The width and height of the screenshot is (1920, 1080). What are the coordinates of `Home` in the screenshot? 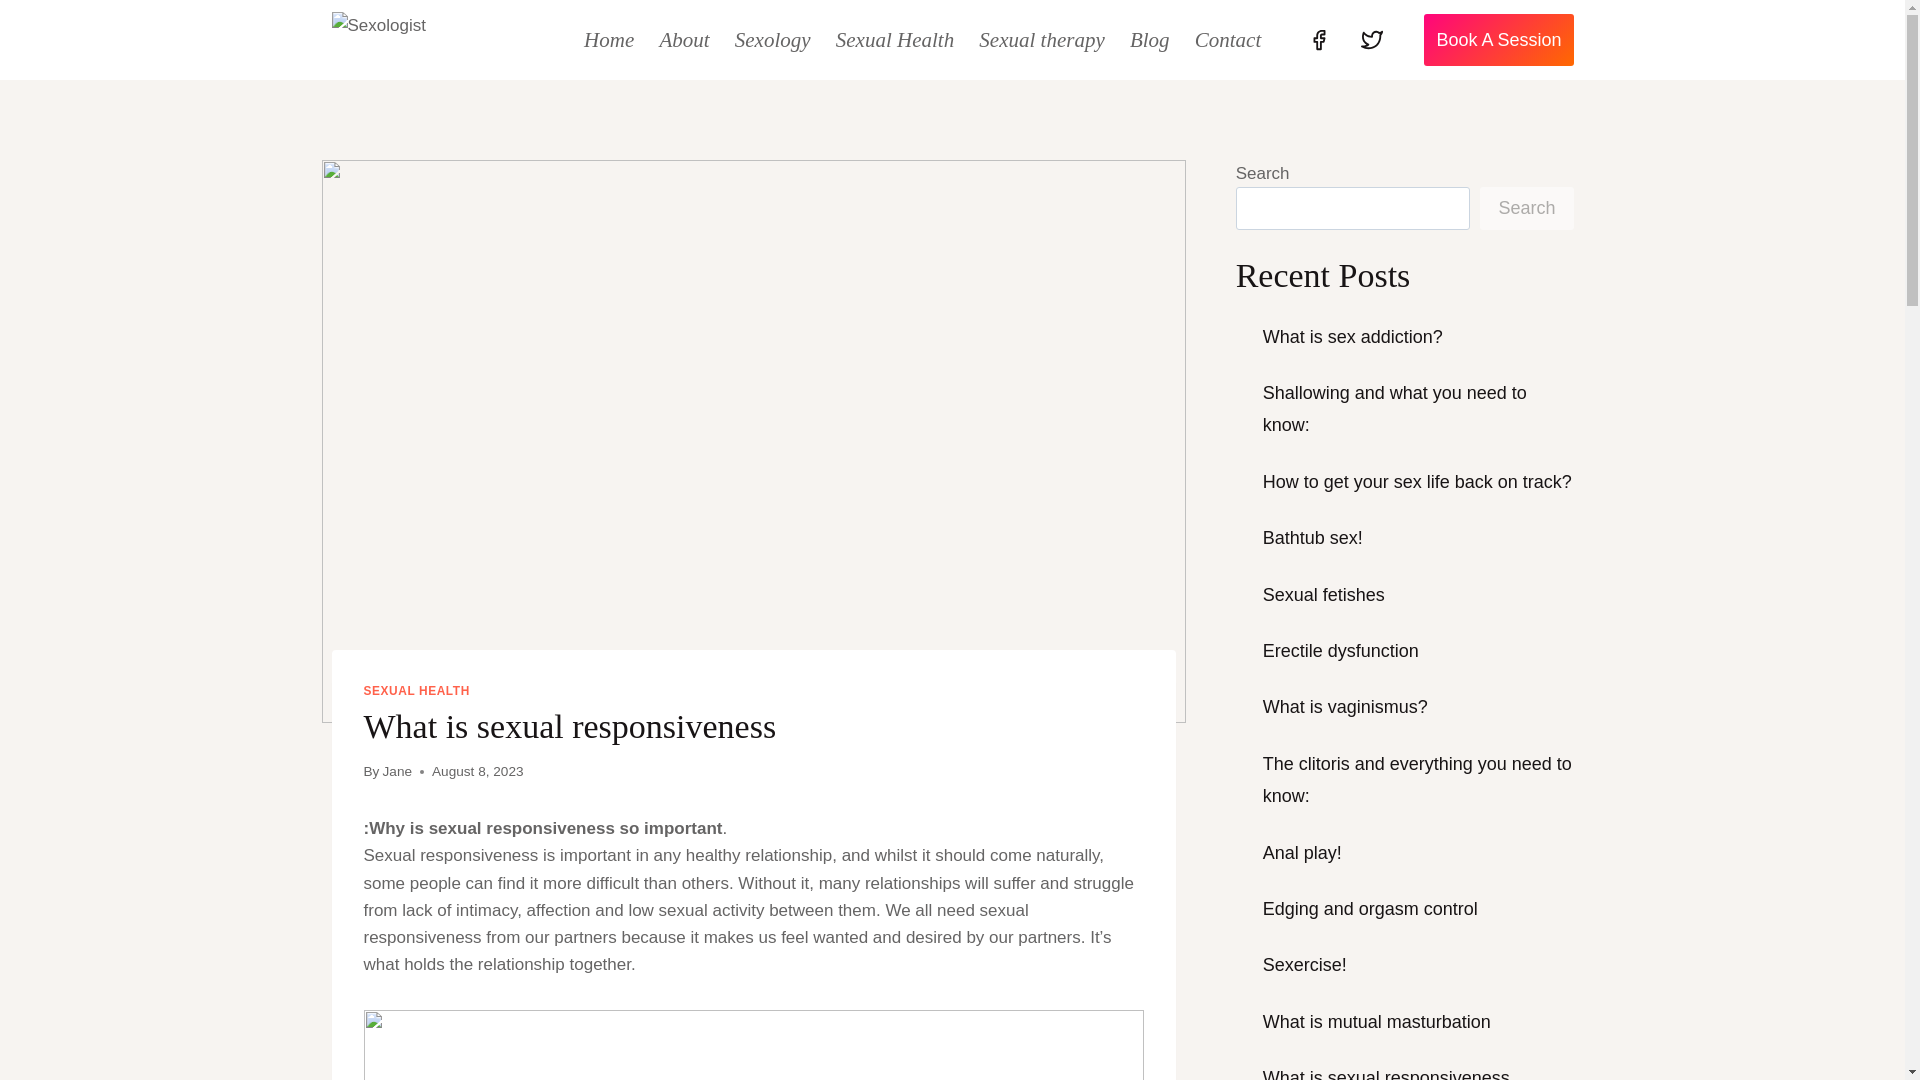 It's located at (610, 40).